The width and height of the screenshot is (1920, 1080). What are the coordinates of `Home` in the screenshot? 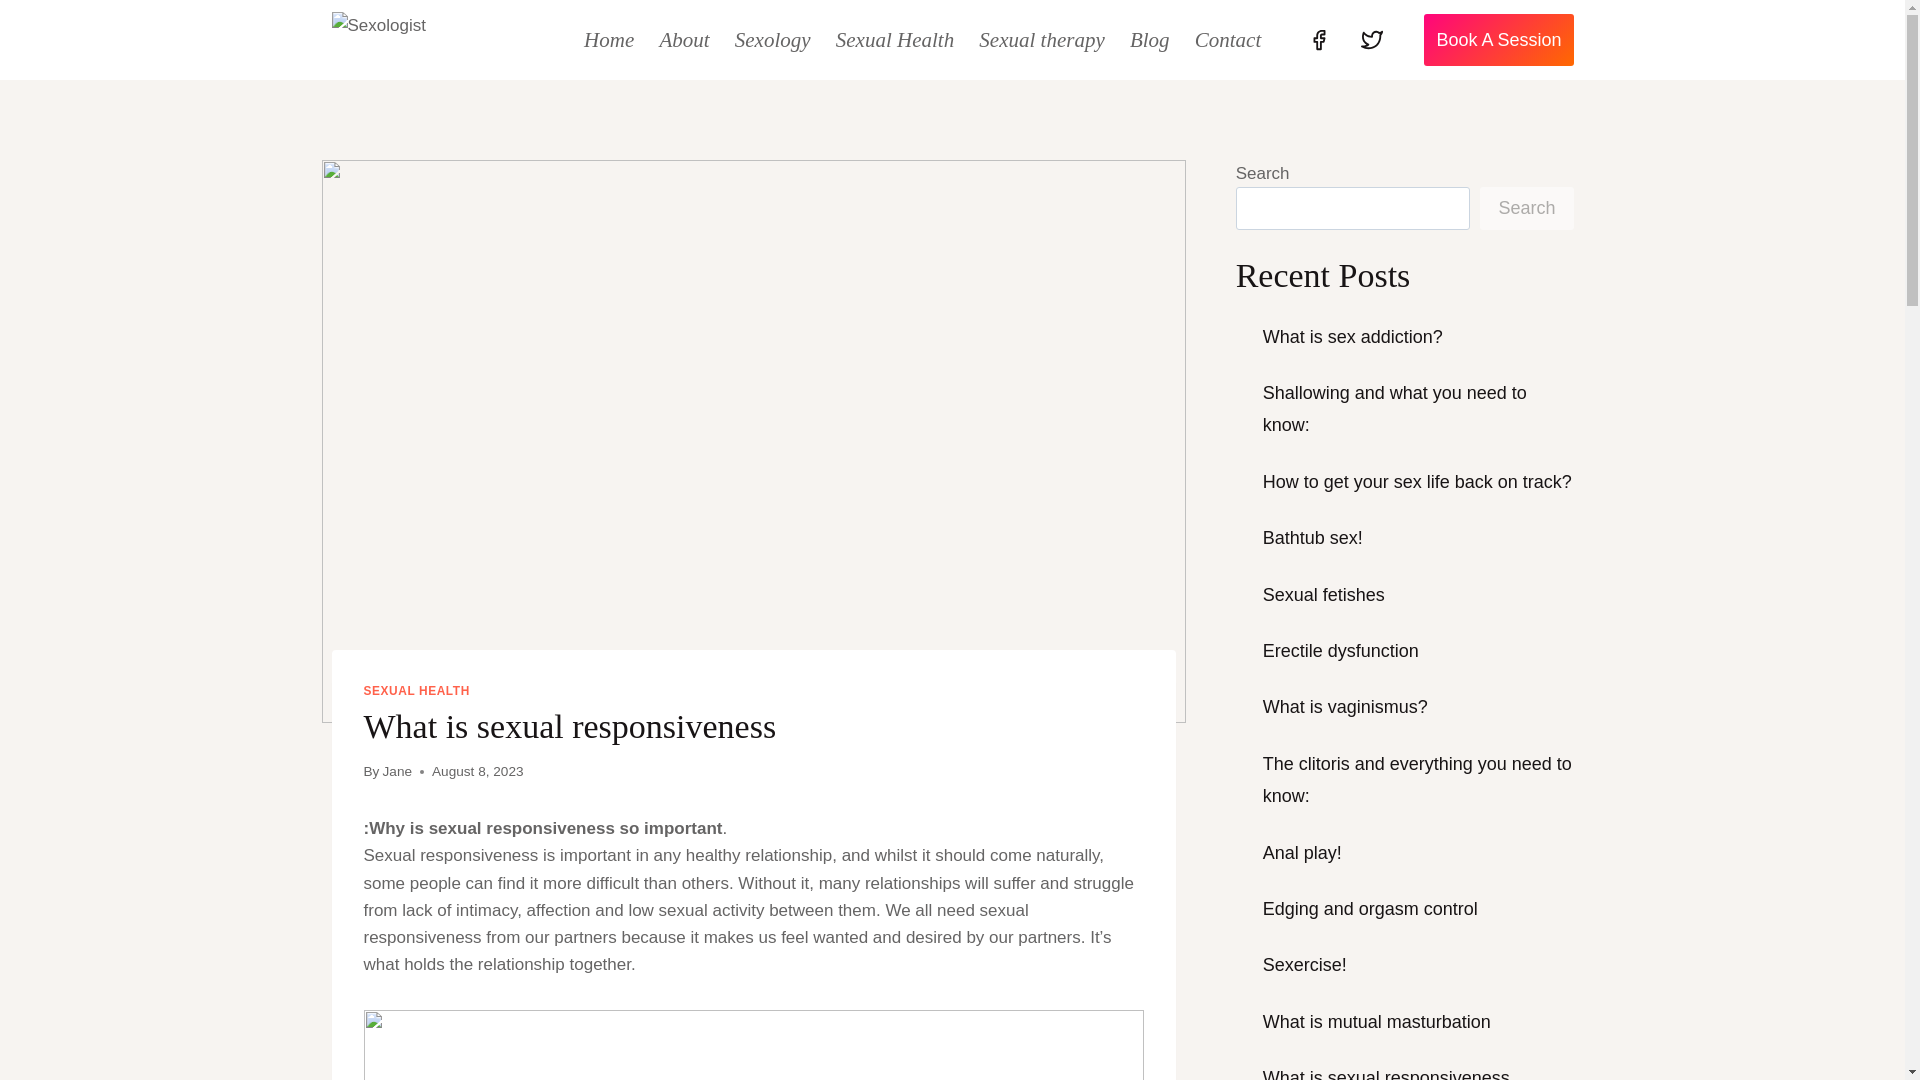 It's located at (610, 40).